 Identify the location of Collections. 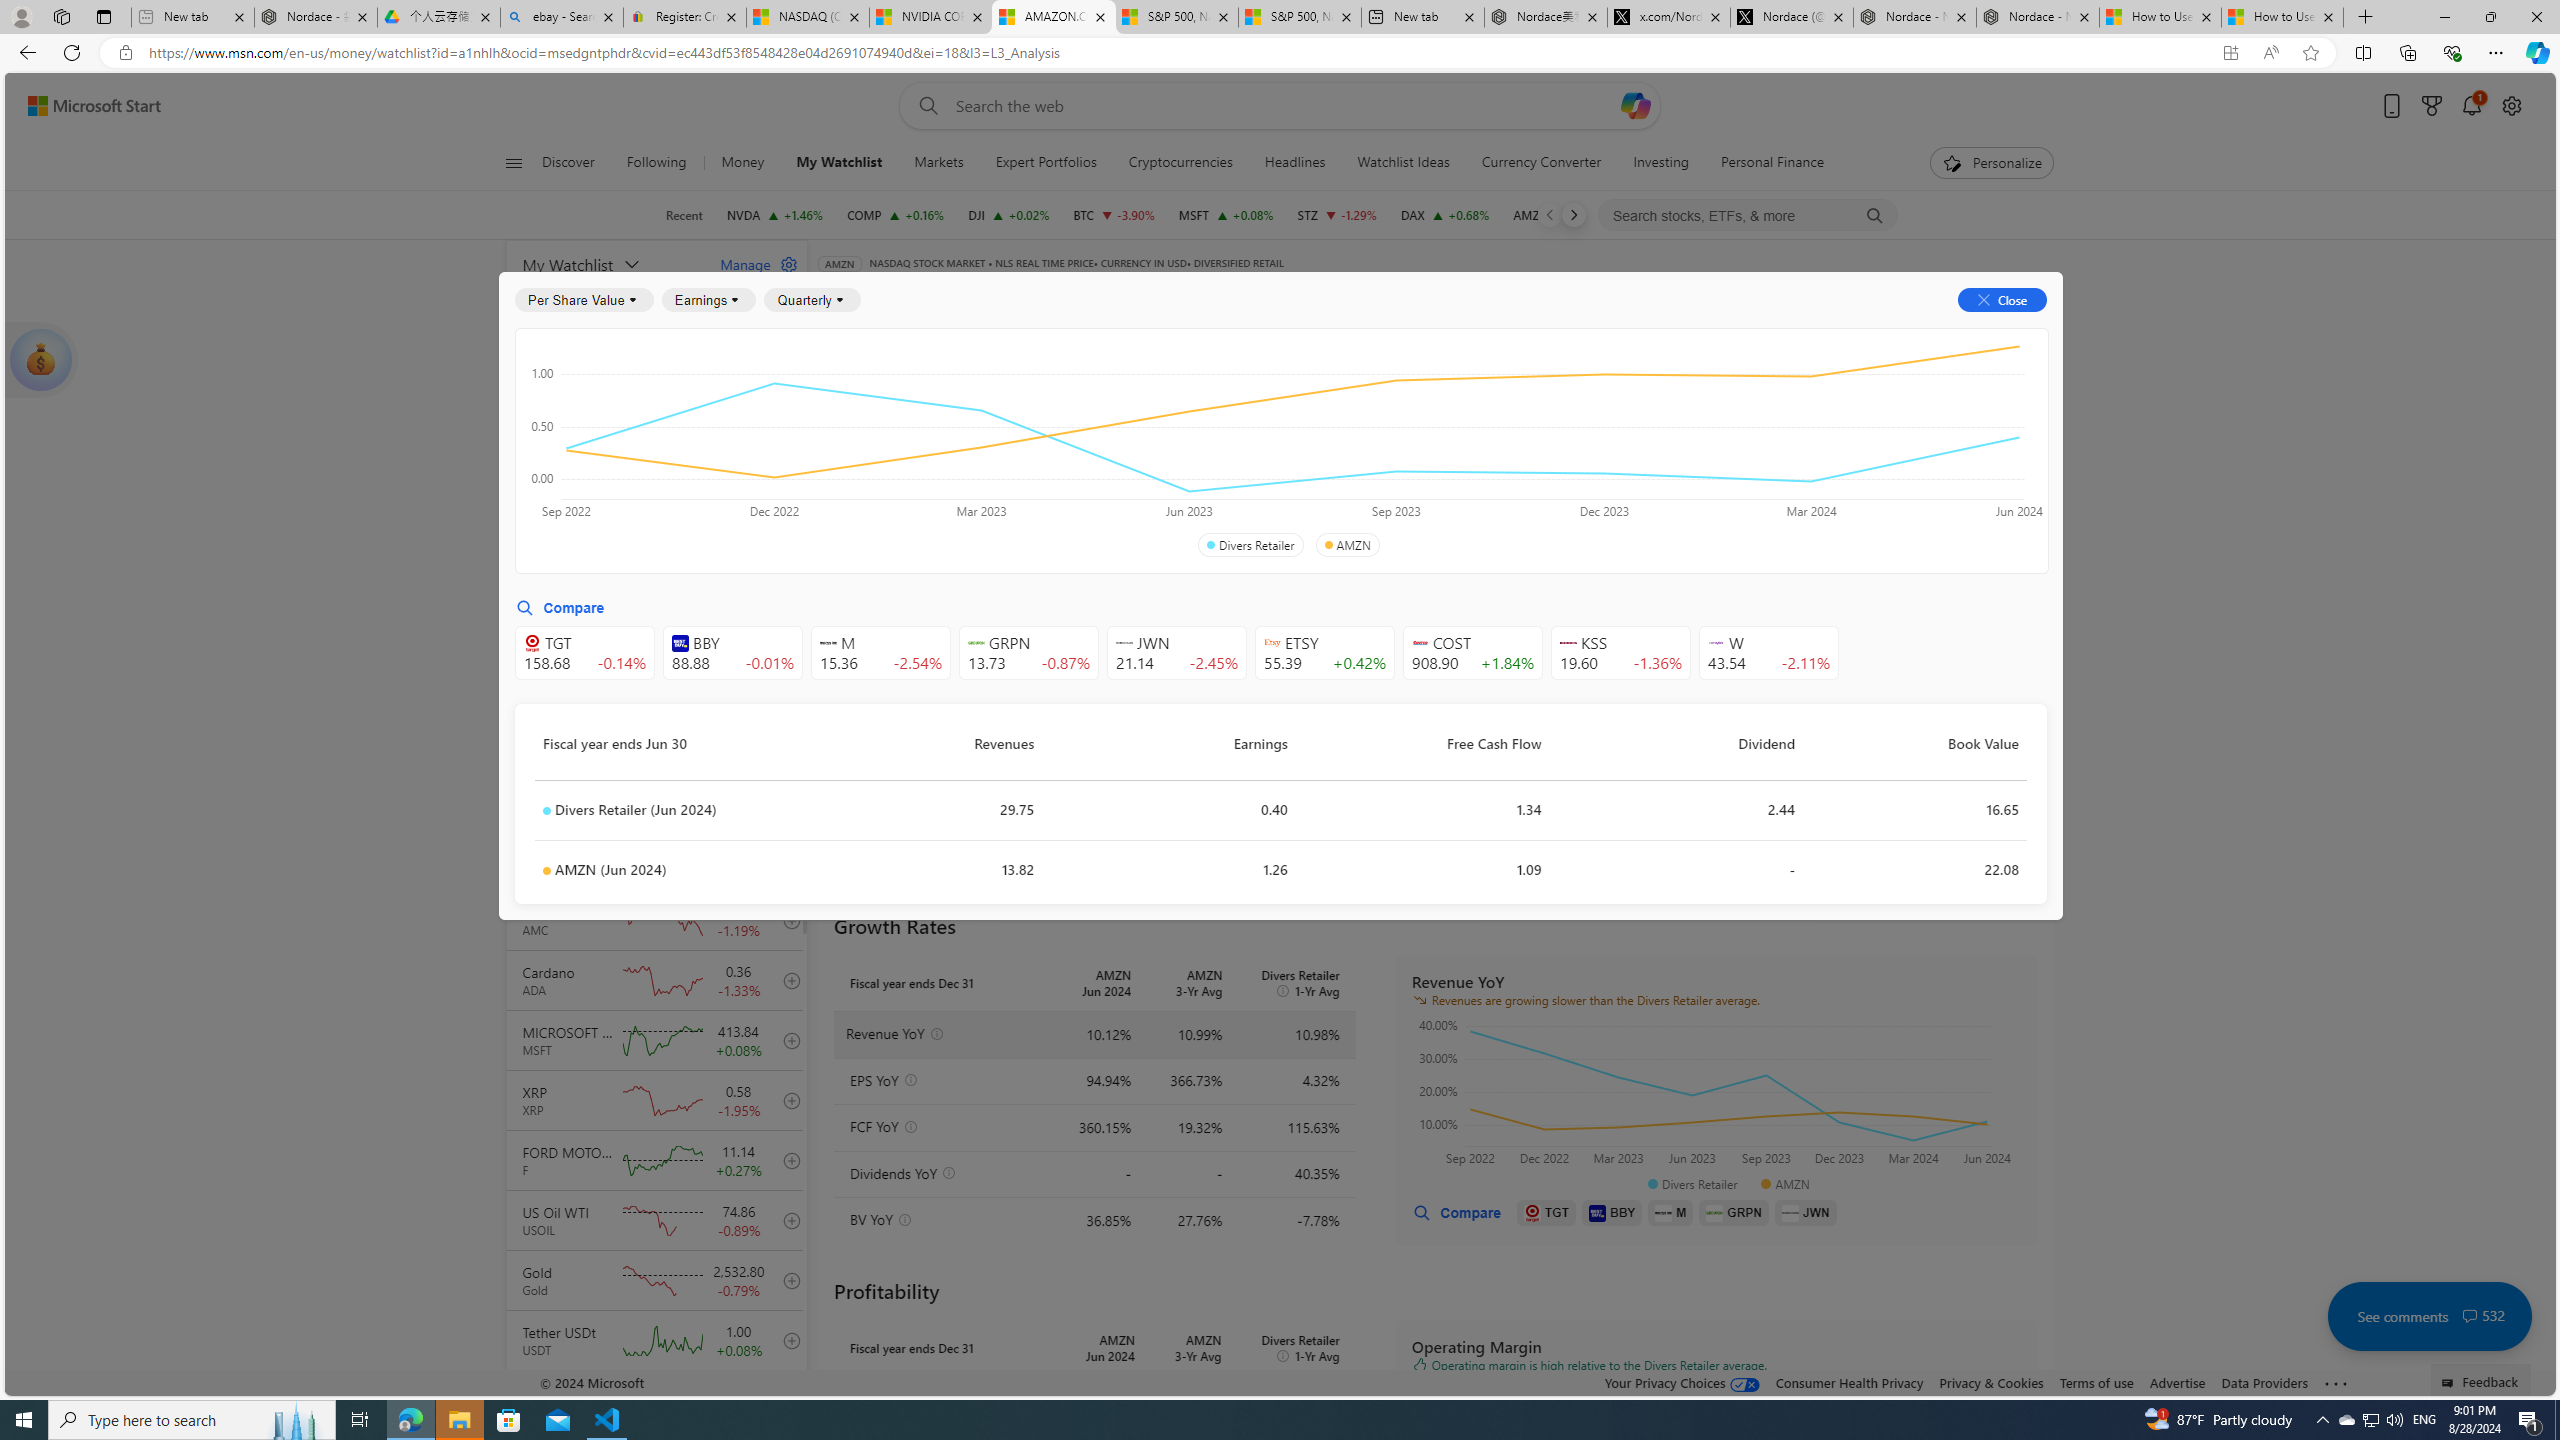
(2407, 52).